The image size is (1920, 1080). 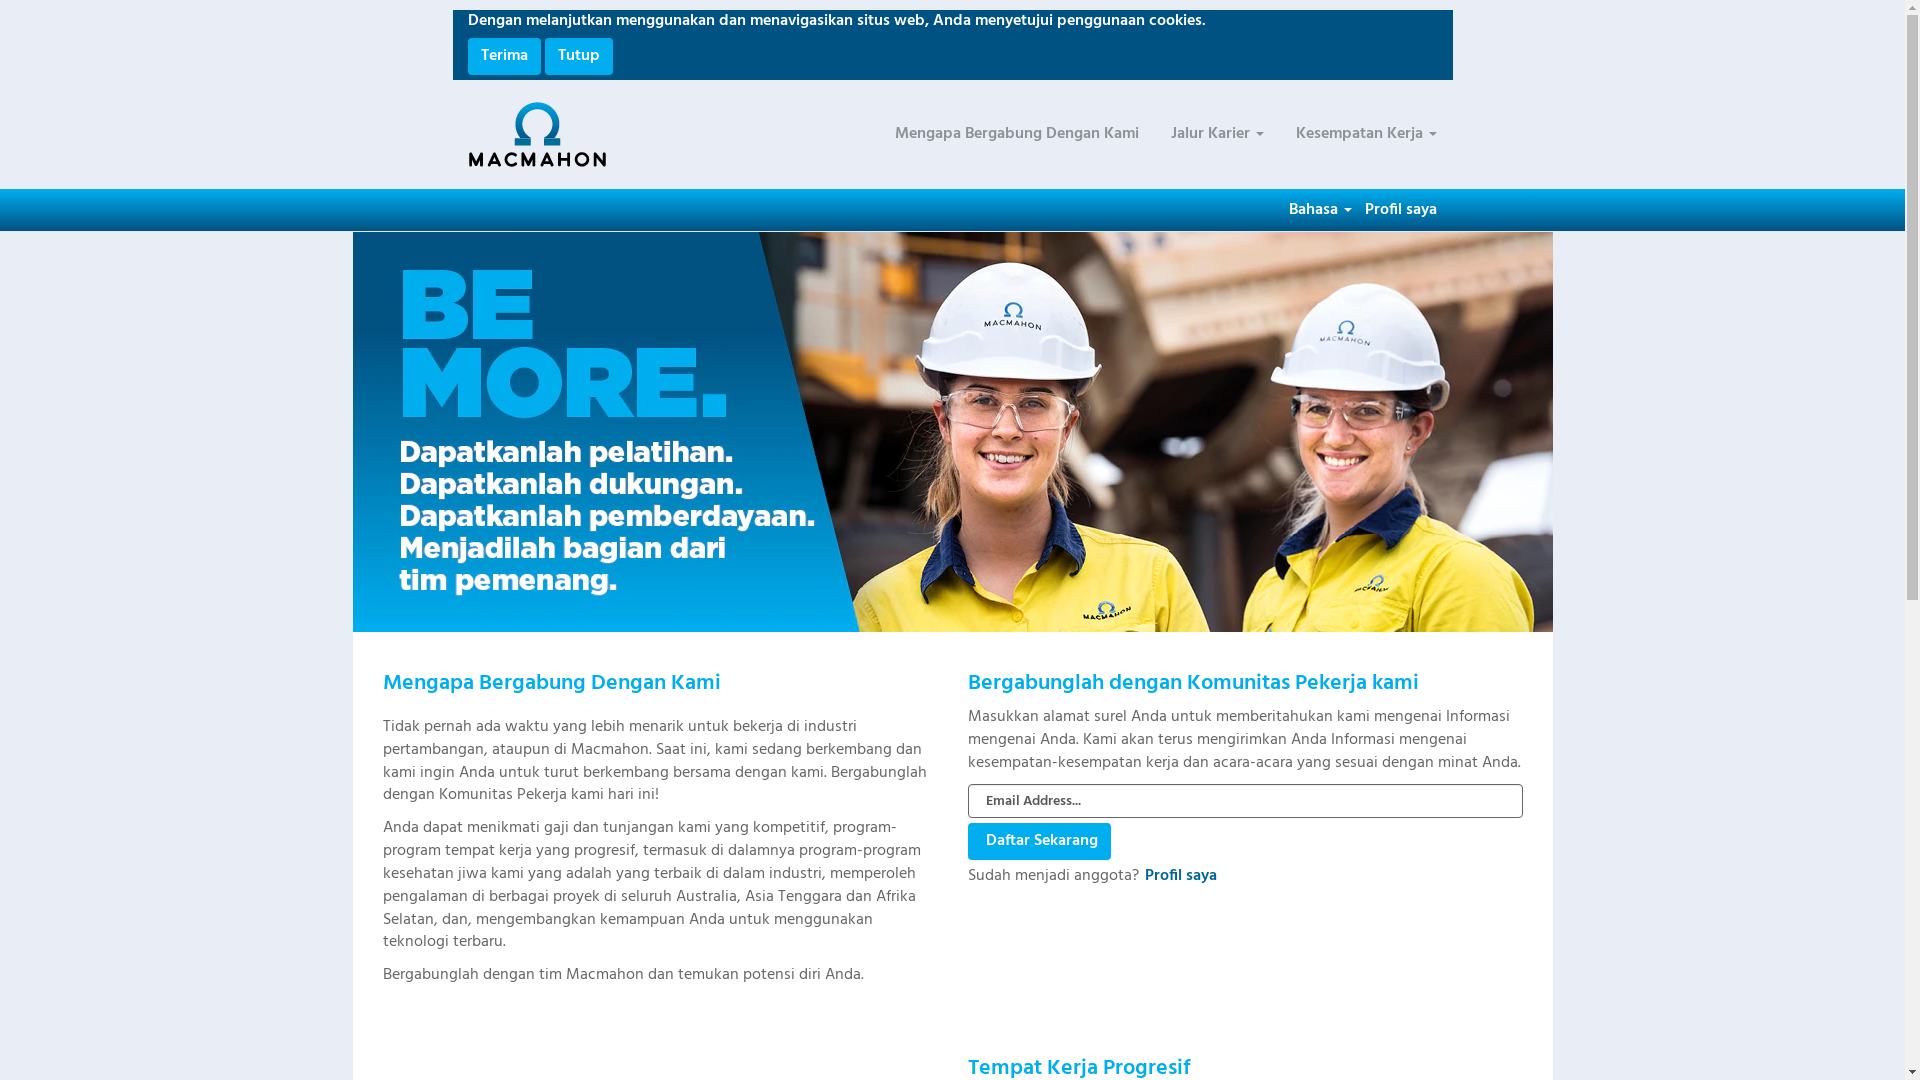 I want to click on Kesempatan Kerja, so click(x=1366, y=134).